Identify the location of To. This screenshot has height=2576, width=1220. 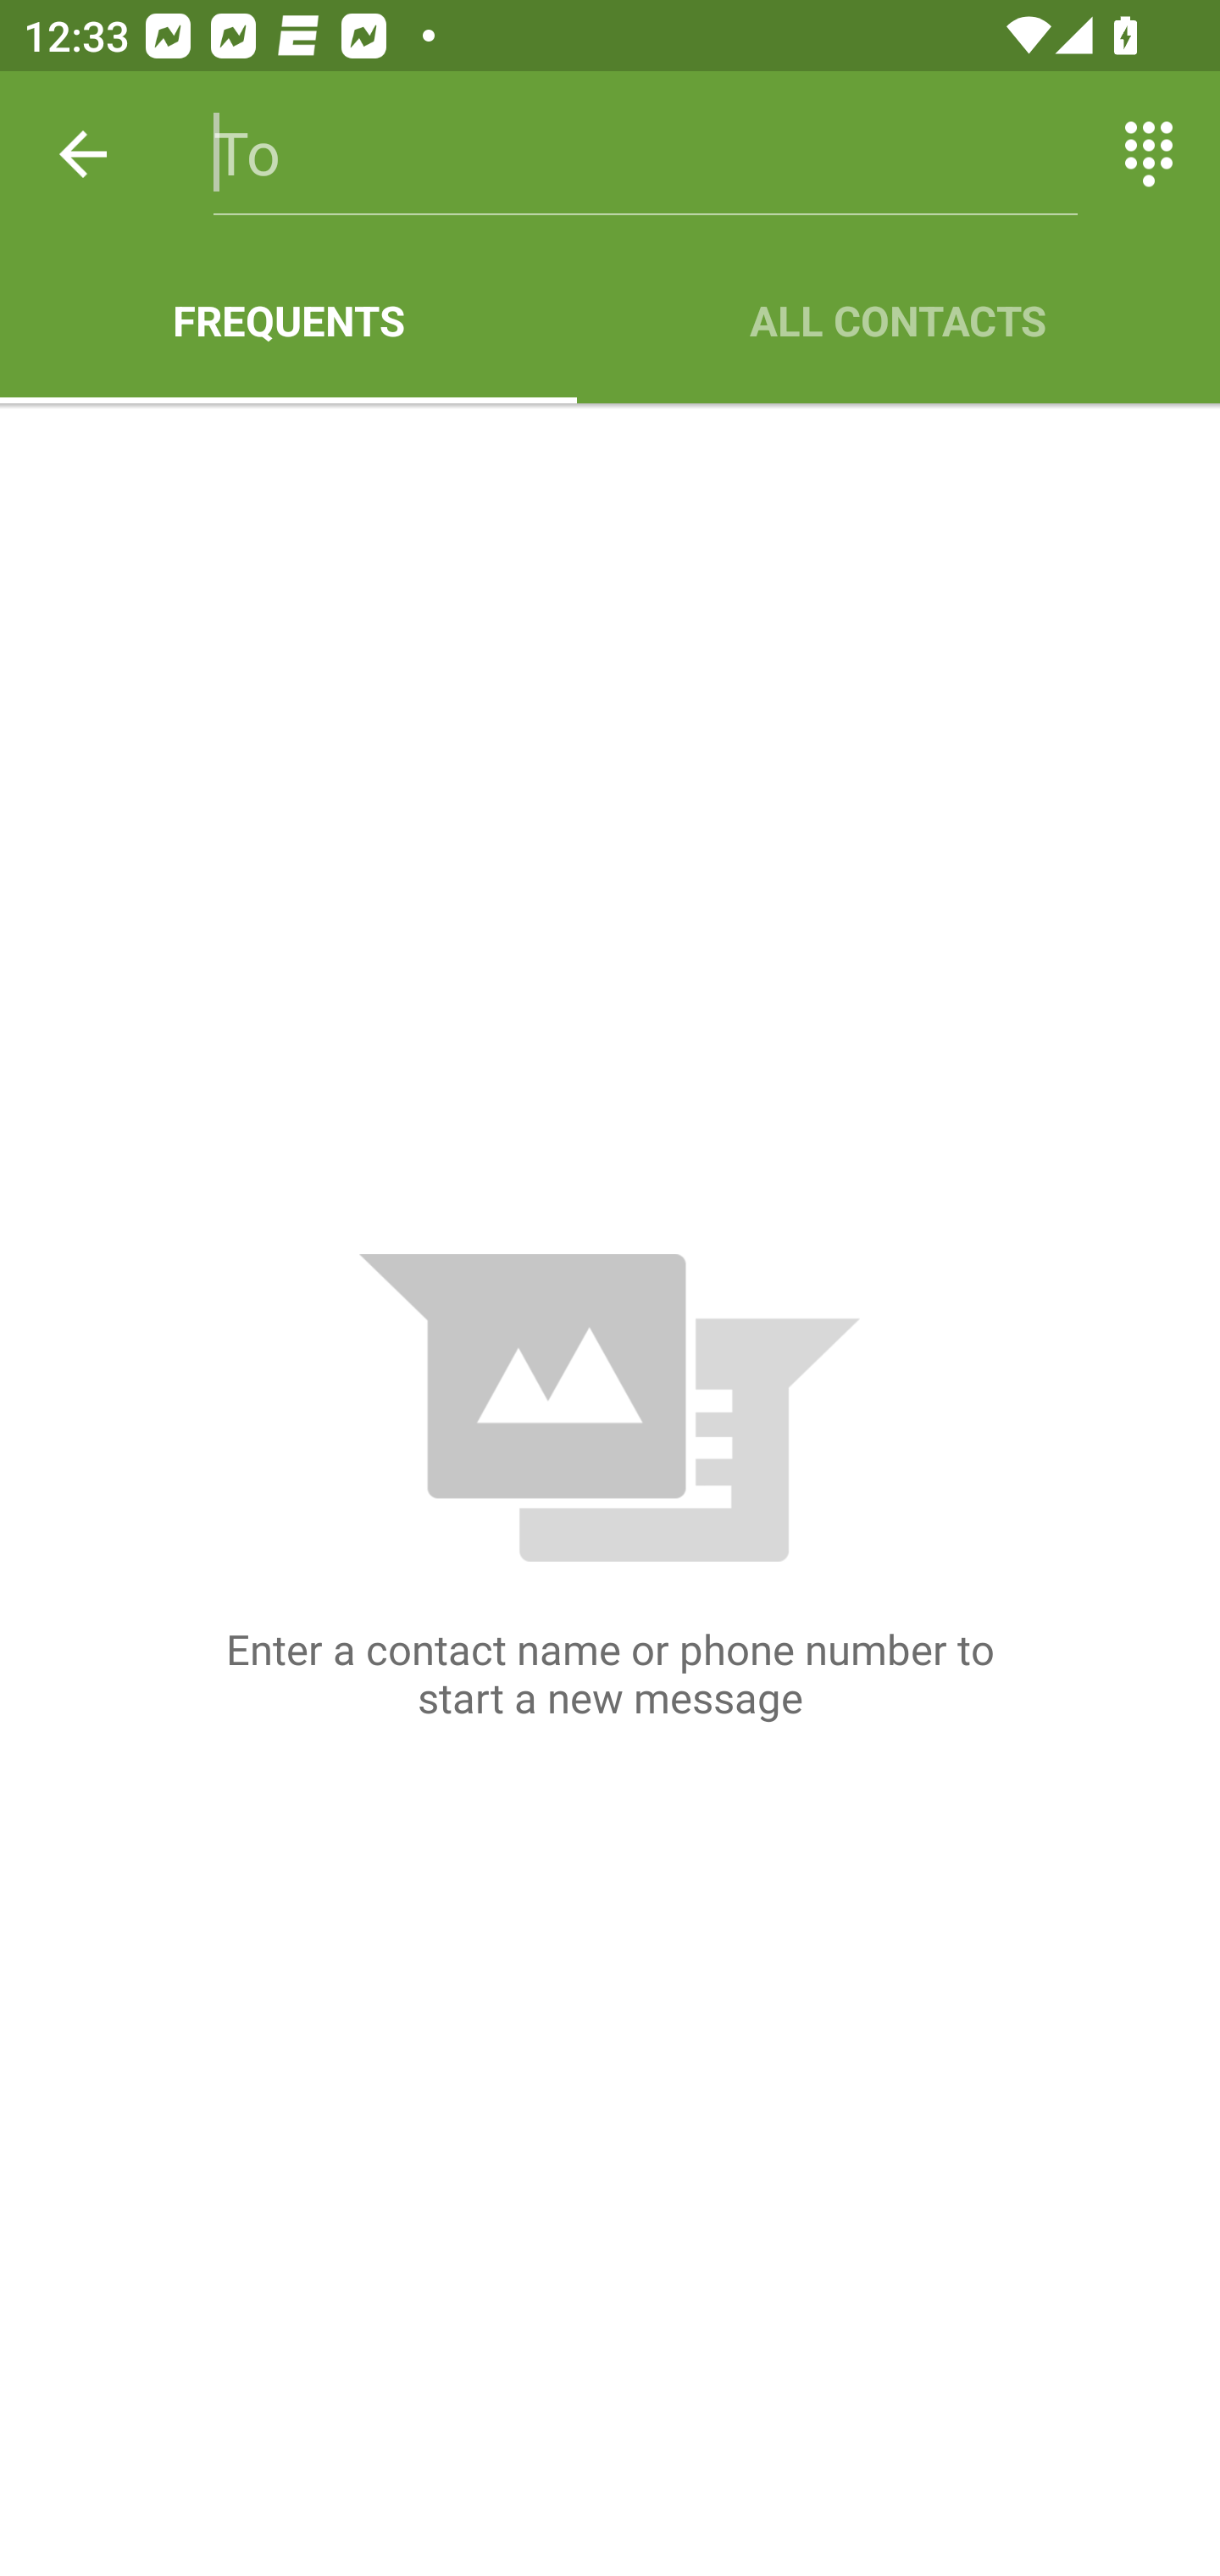
(645, 154).